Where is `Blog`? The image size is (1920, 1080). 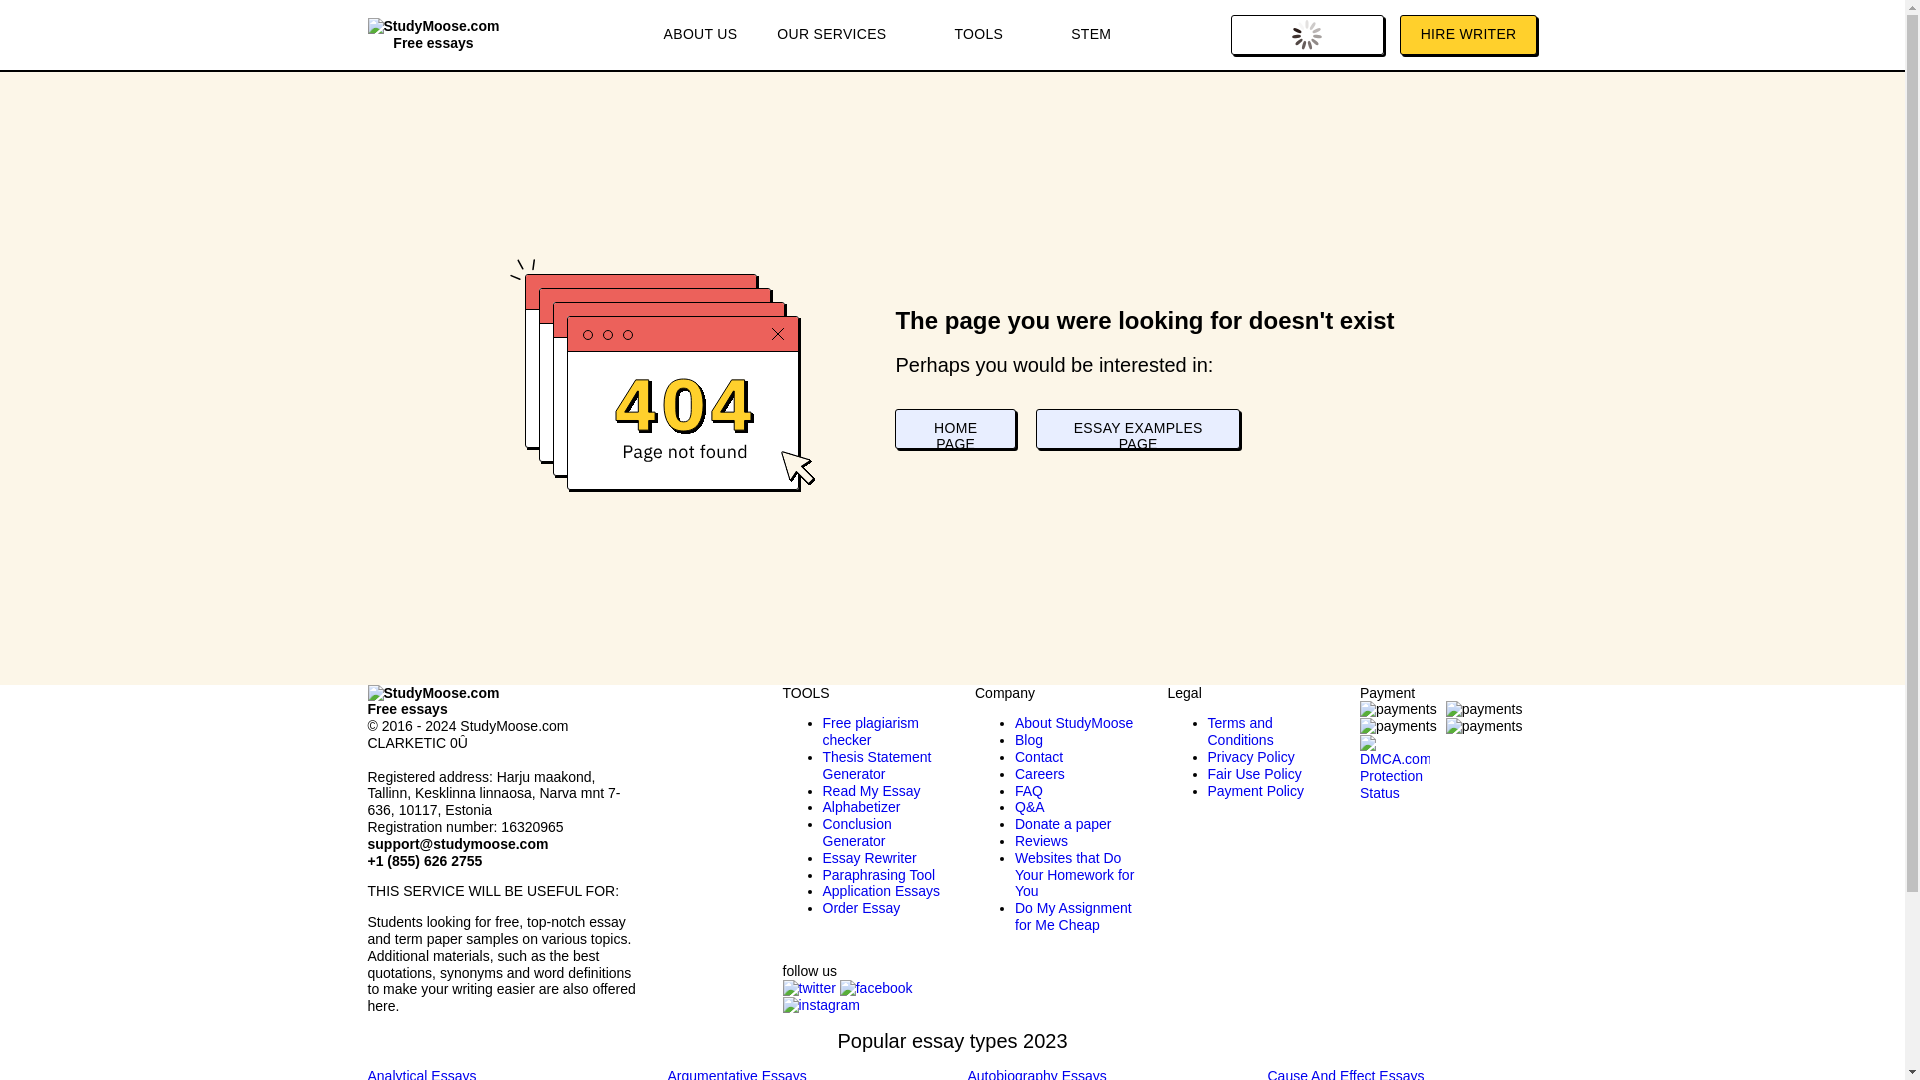
Blog is located at coordinates (1028, 740).